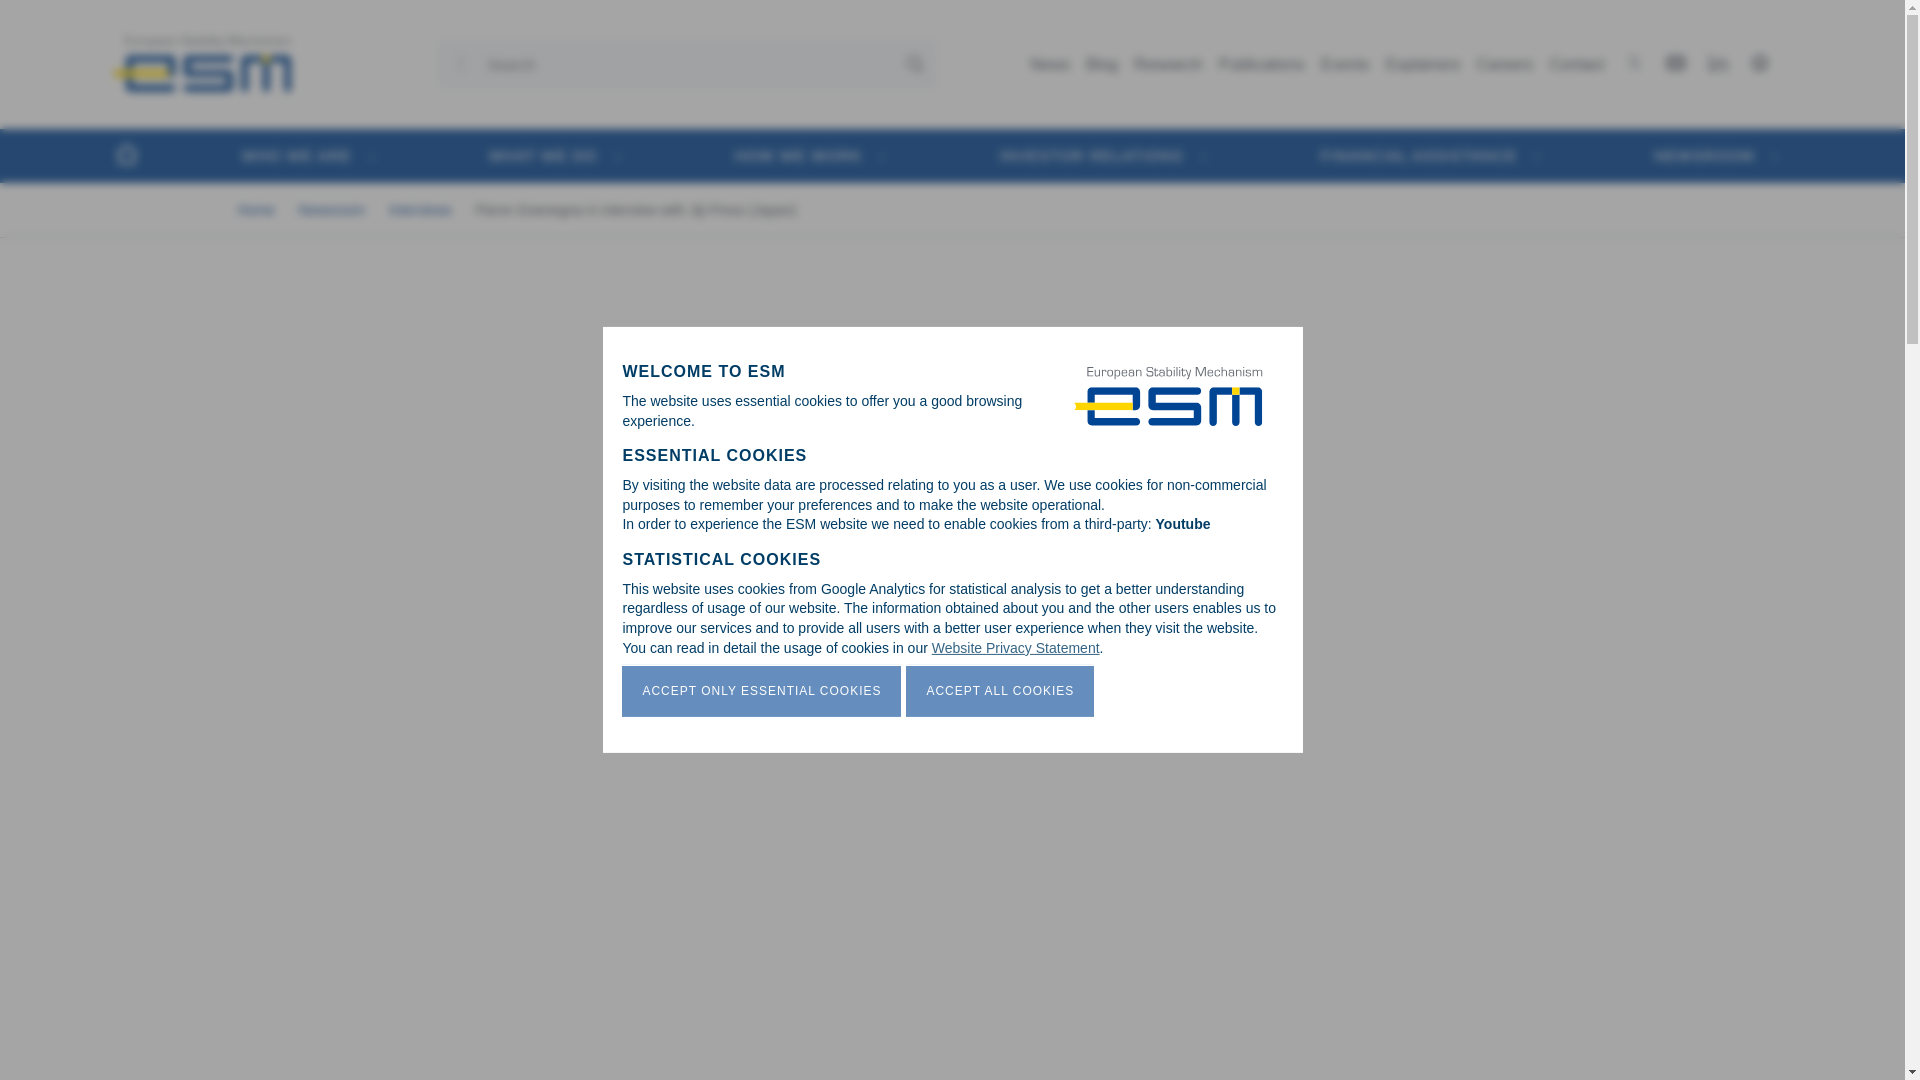  What do you see at coordinates (1504, 64) in the screenshot?
I see `Careers` at bounding box center [1504, 64].